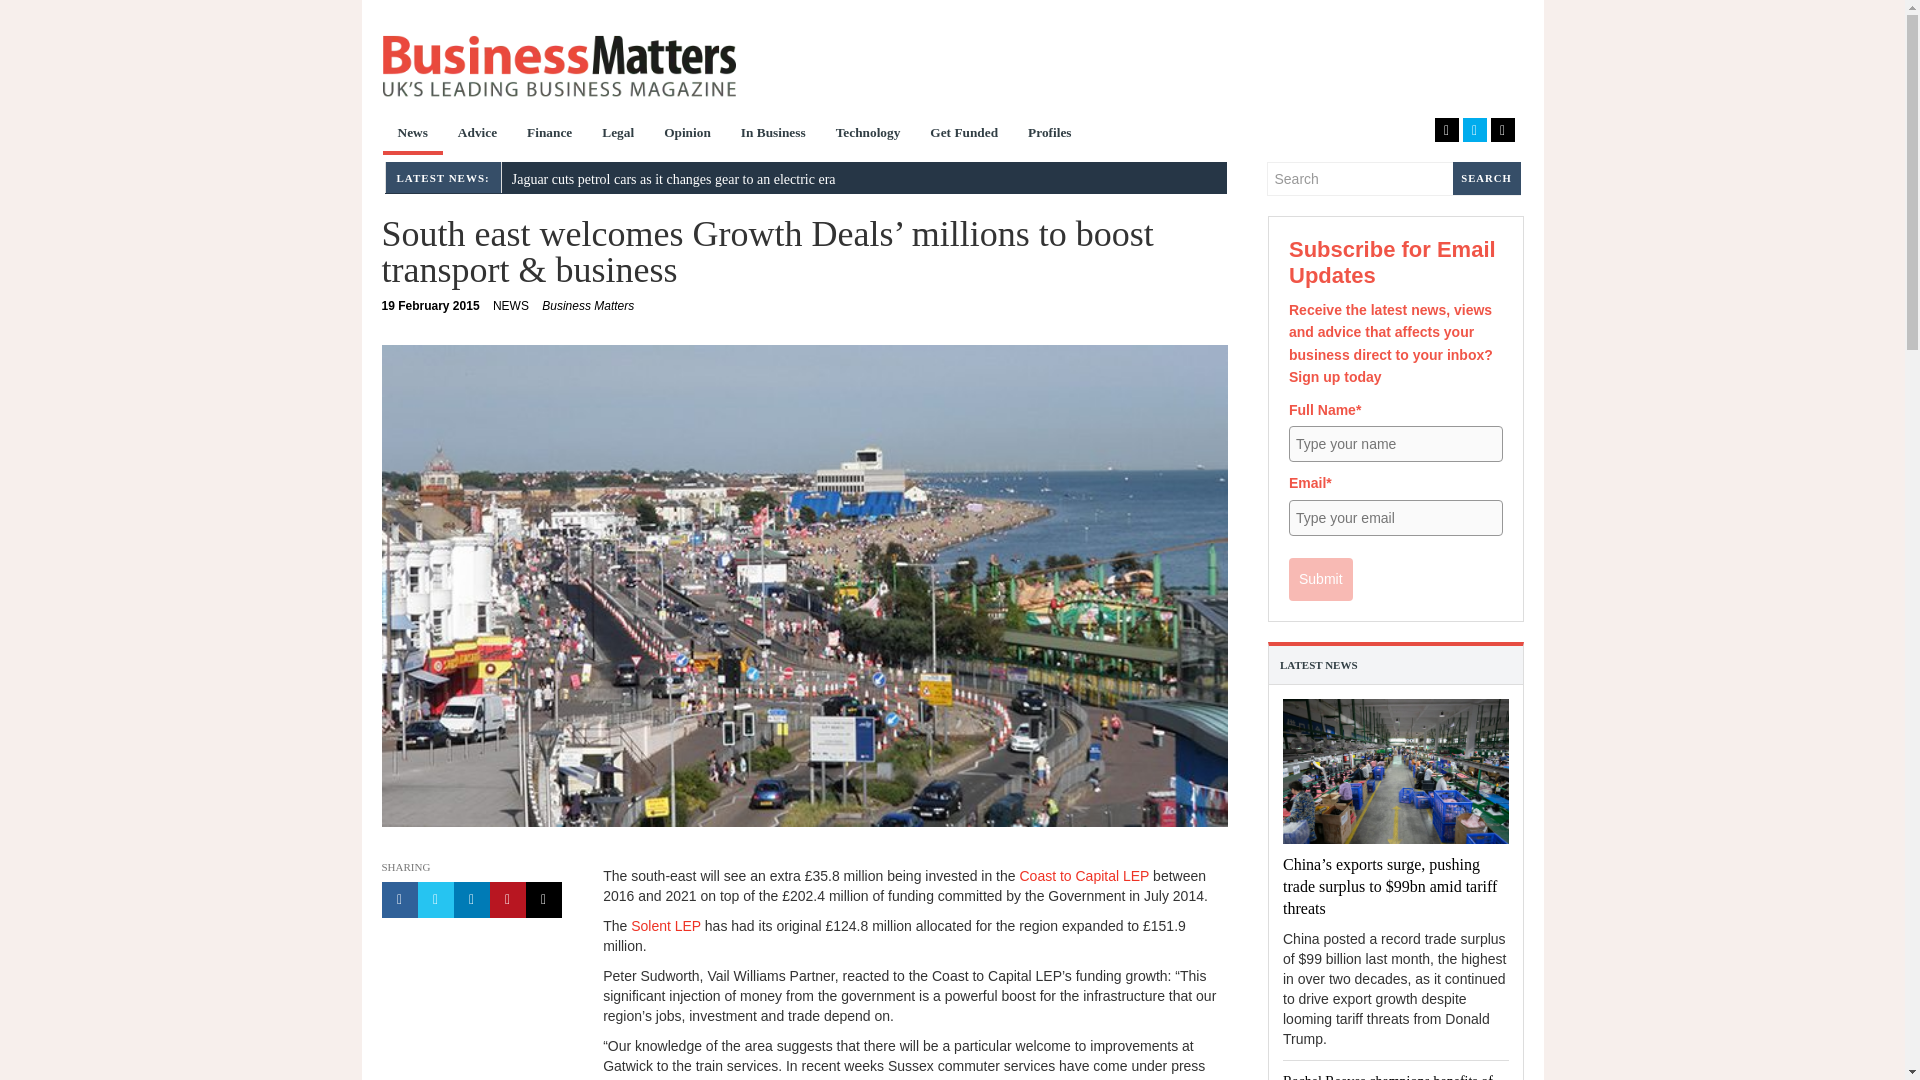 Image resolution: width=1920 pixels, height=1080 pixels. I want to click on NEWS, so click(431, 306).